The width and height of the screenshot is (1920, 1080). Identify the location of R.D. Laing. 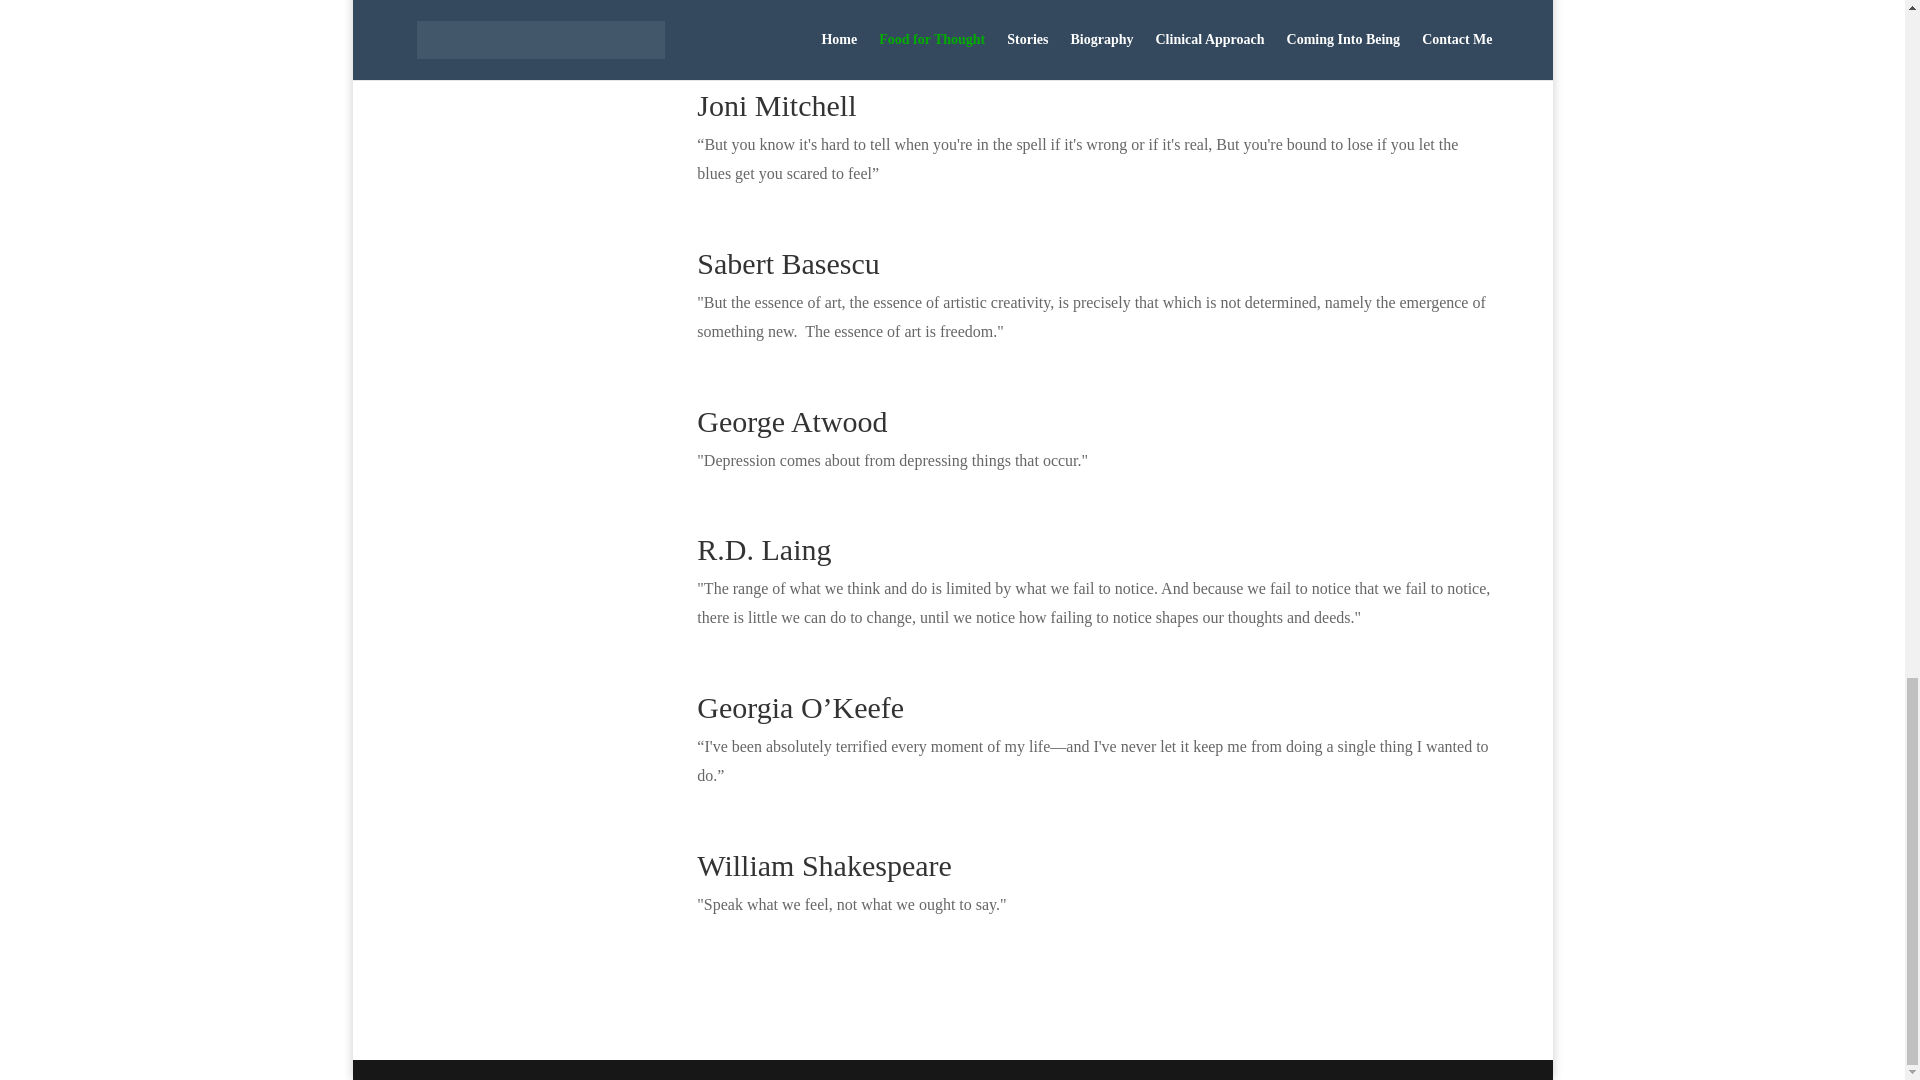
(764, 549).